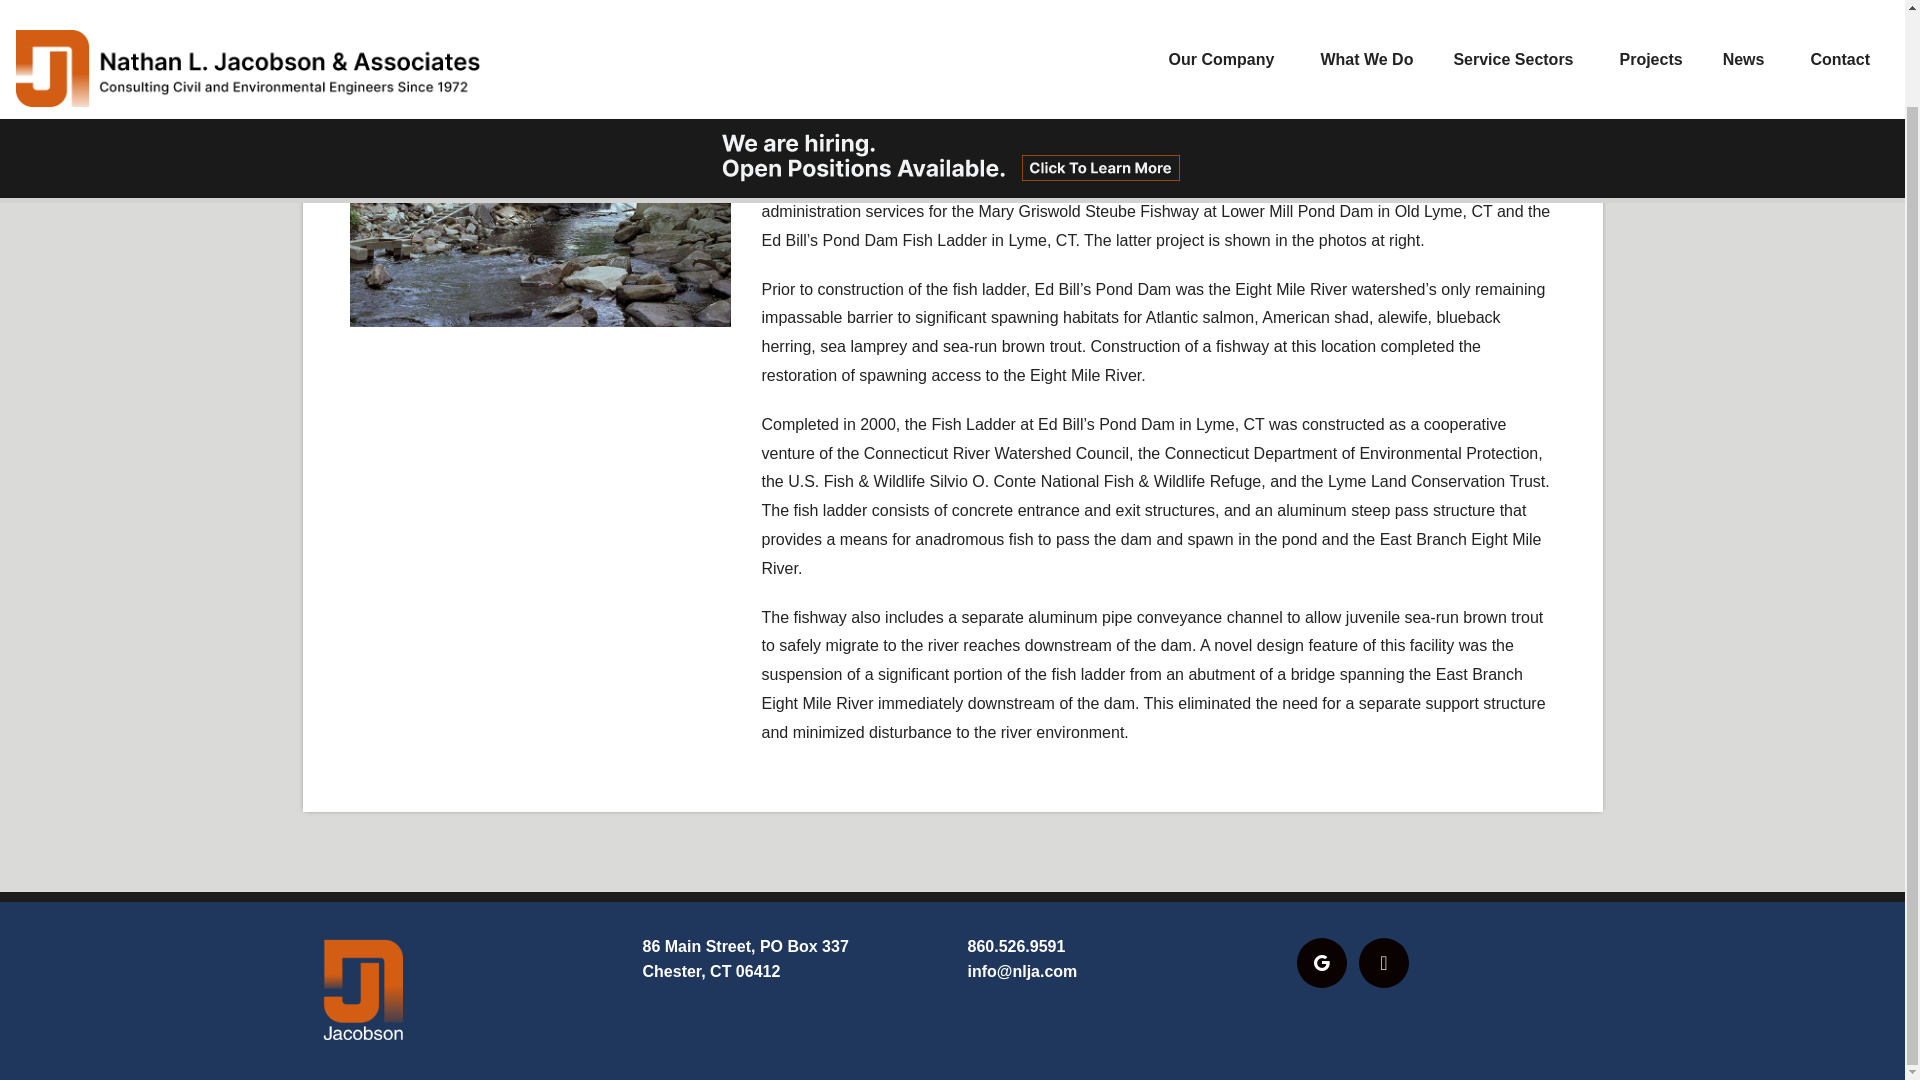 The height and width of the screenshot is (1080, 1920). What do you see at coordinates (1384, 960) in the screenshot?
I see `linkedin` at bounding box center [1384, 960].